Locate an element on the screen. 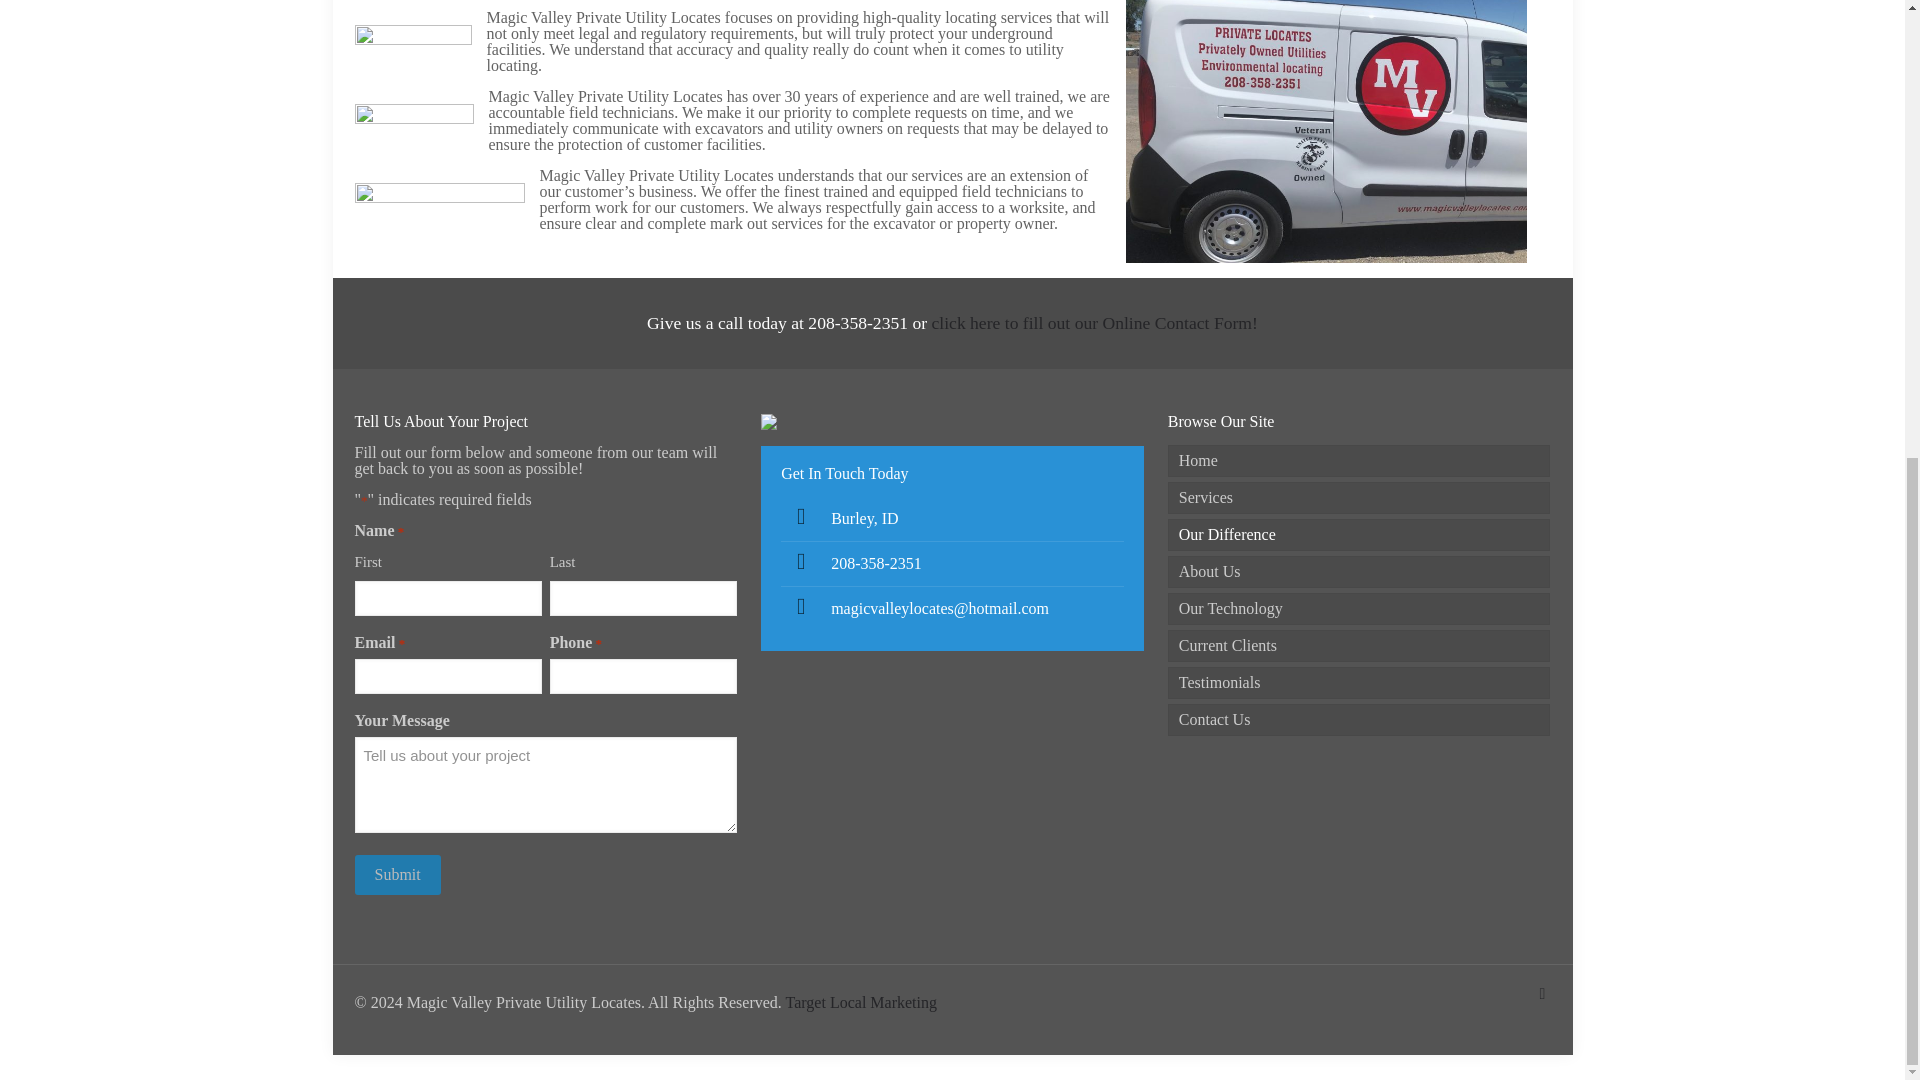 The width and height of the screenshot is (1920, 1080). 208-358-2351 is located at coordinates (876, 564).